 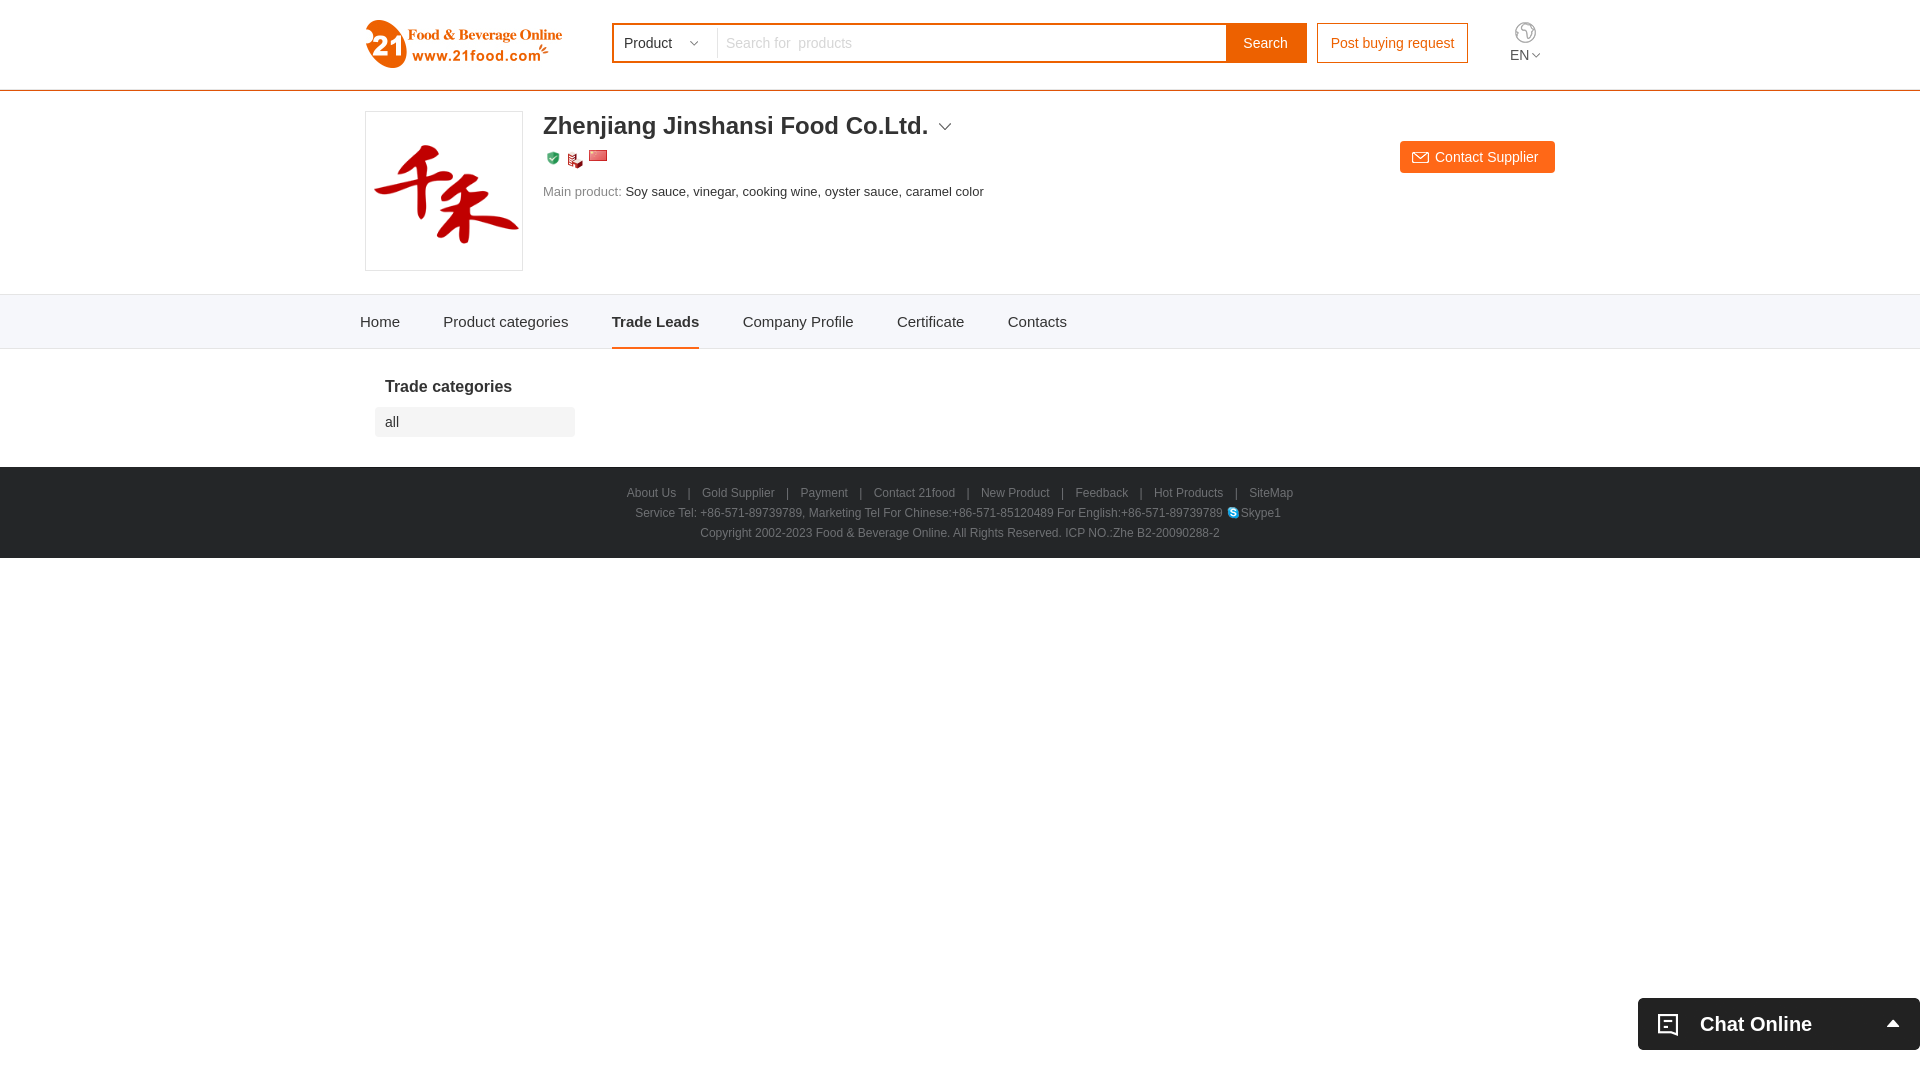 I want to click on Search, so click(x=1266, y=43).